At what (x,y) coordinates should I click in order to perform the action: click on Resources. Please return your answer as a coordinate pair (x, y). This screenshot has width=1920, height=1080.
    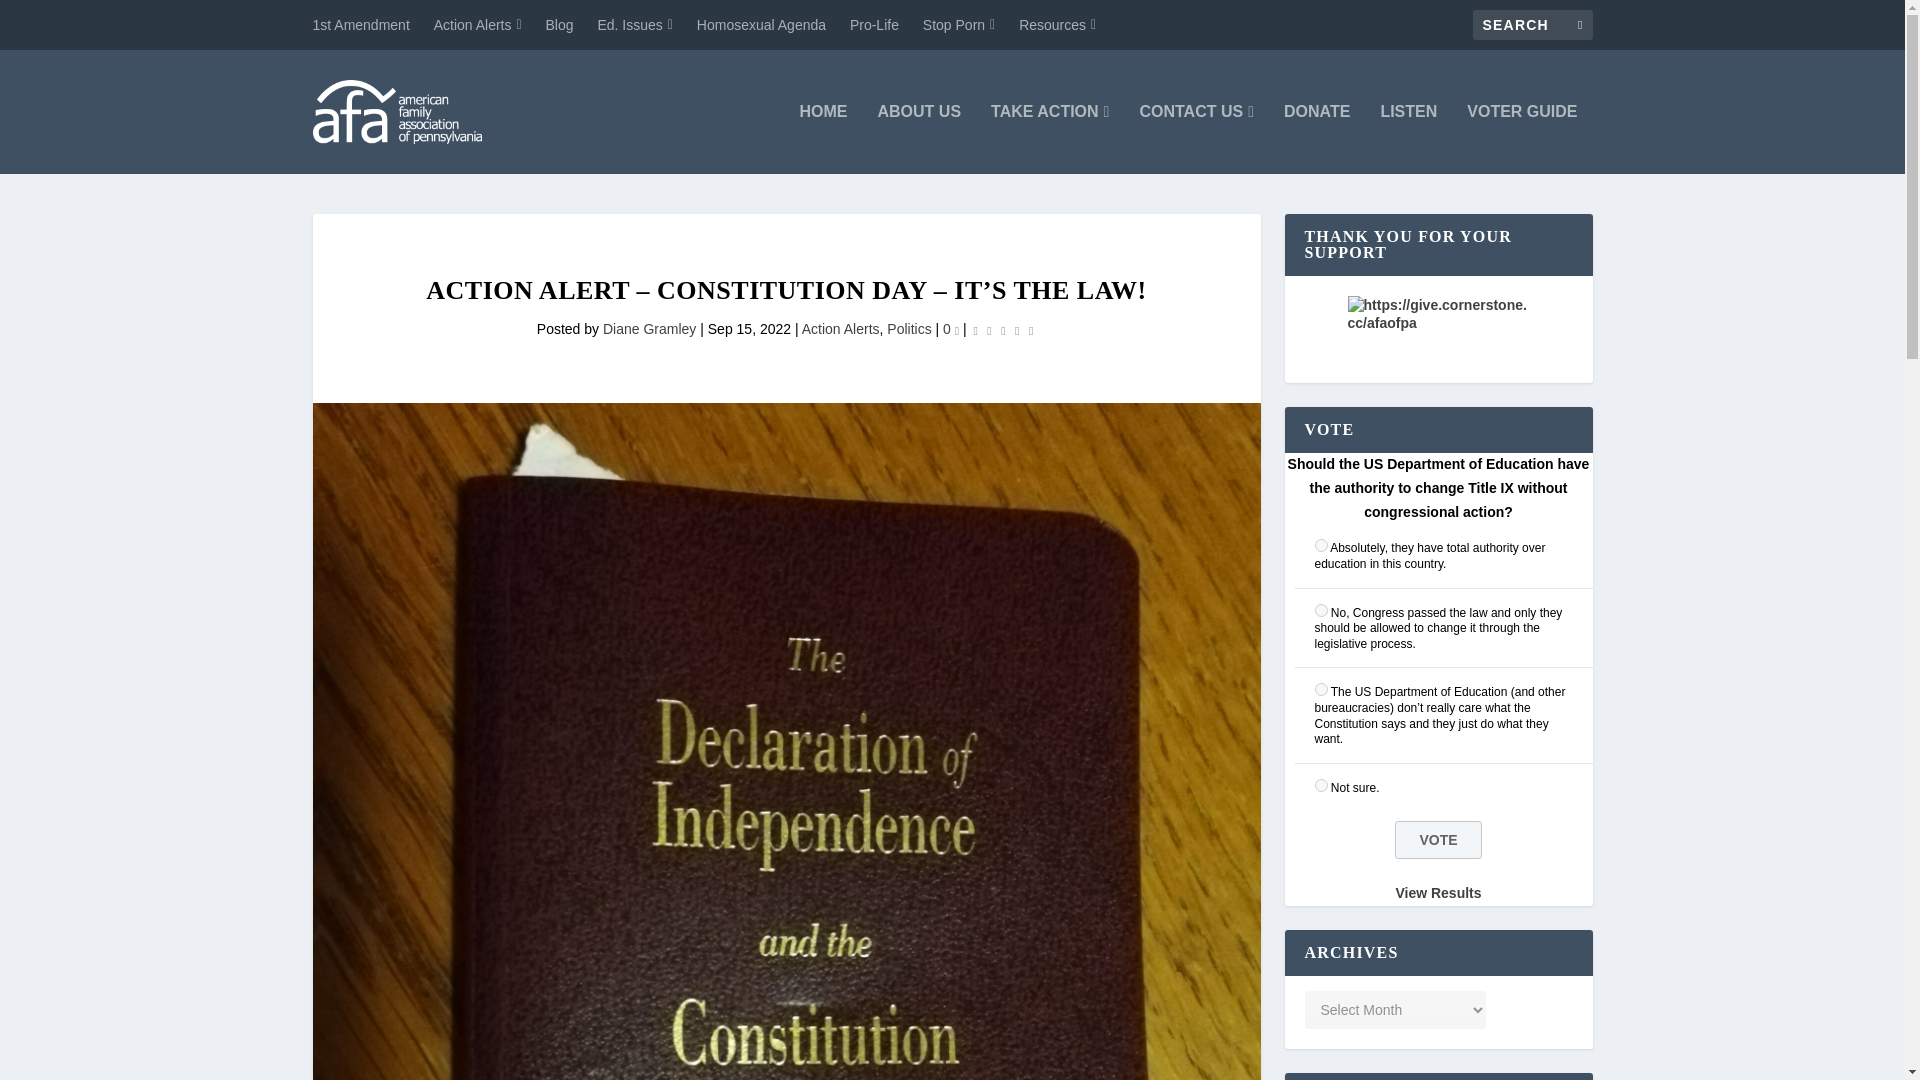
    Looking at the image, I should click on (1058, 24).